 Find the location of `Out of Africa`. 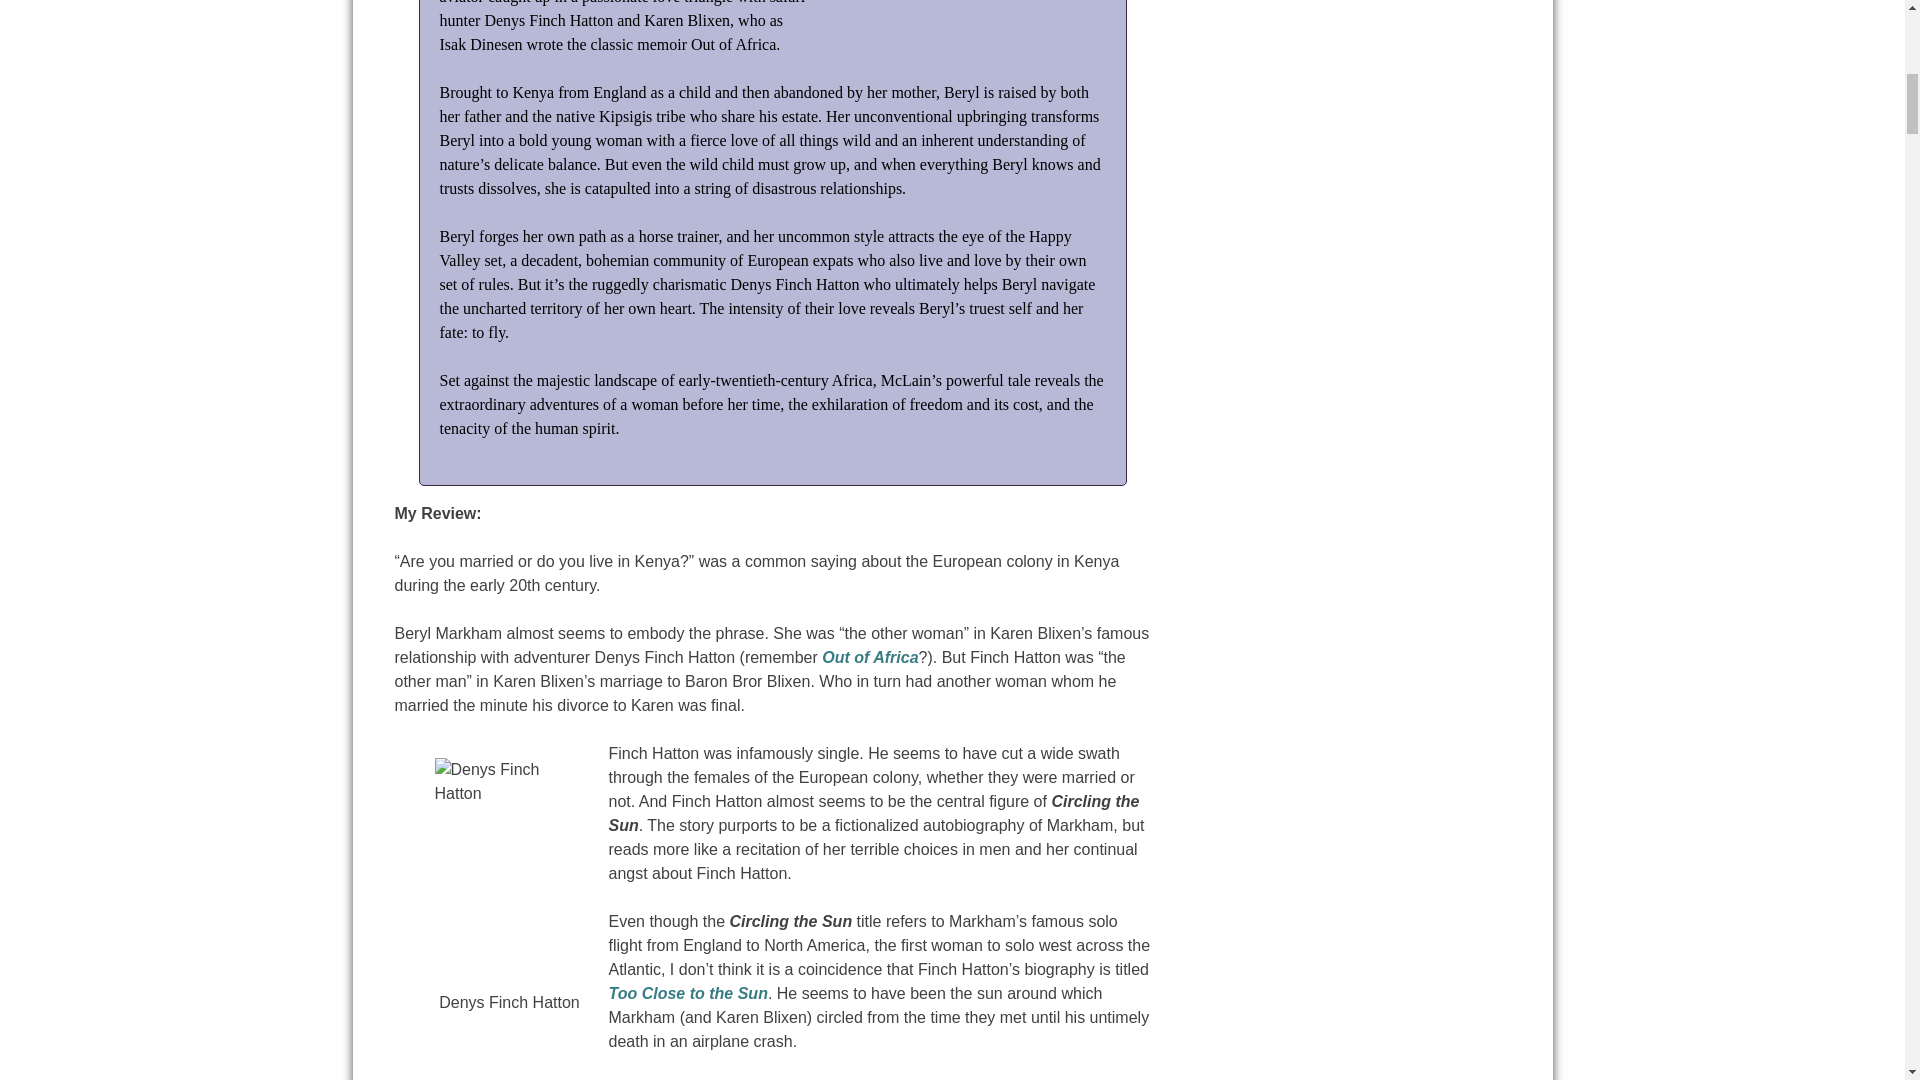

Out of Africa is located at coordinates (869, 658).